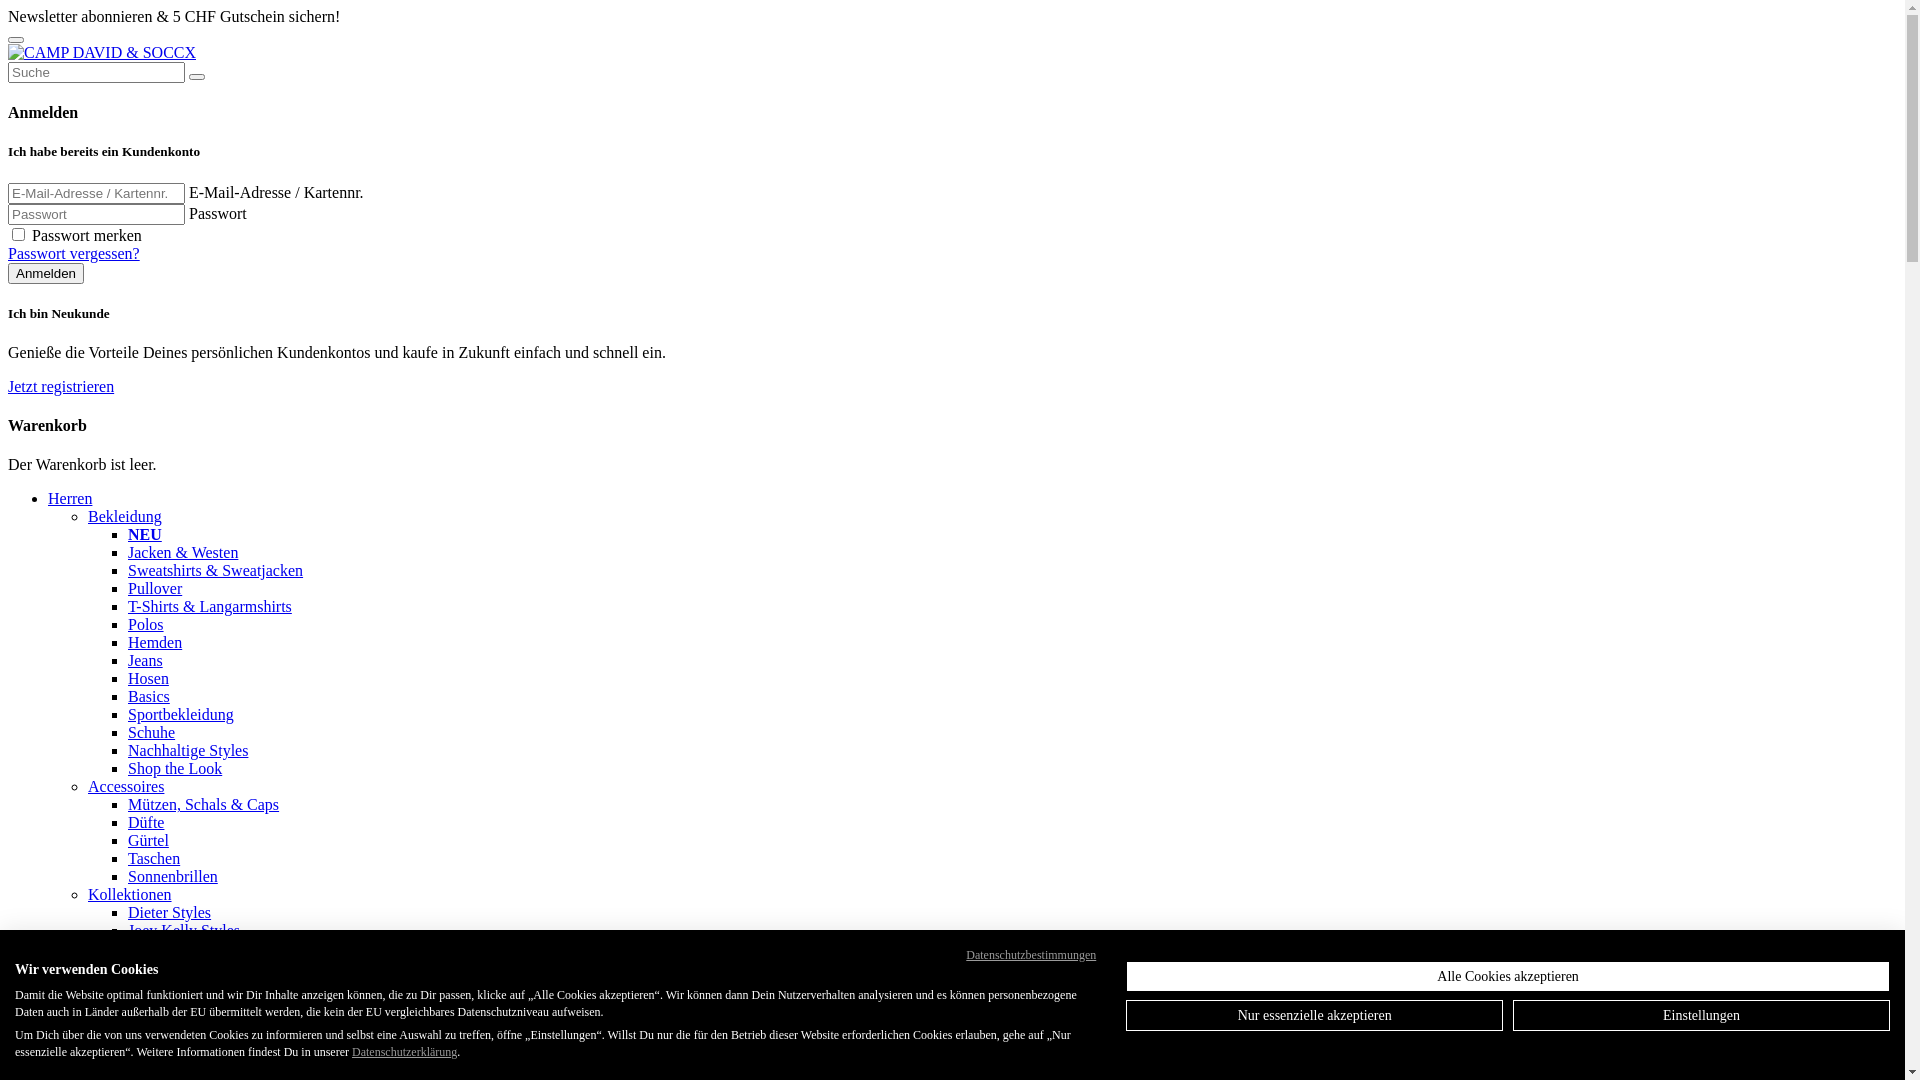  I want to click on Sportbekleidung, so click(181, 714).